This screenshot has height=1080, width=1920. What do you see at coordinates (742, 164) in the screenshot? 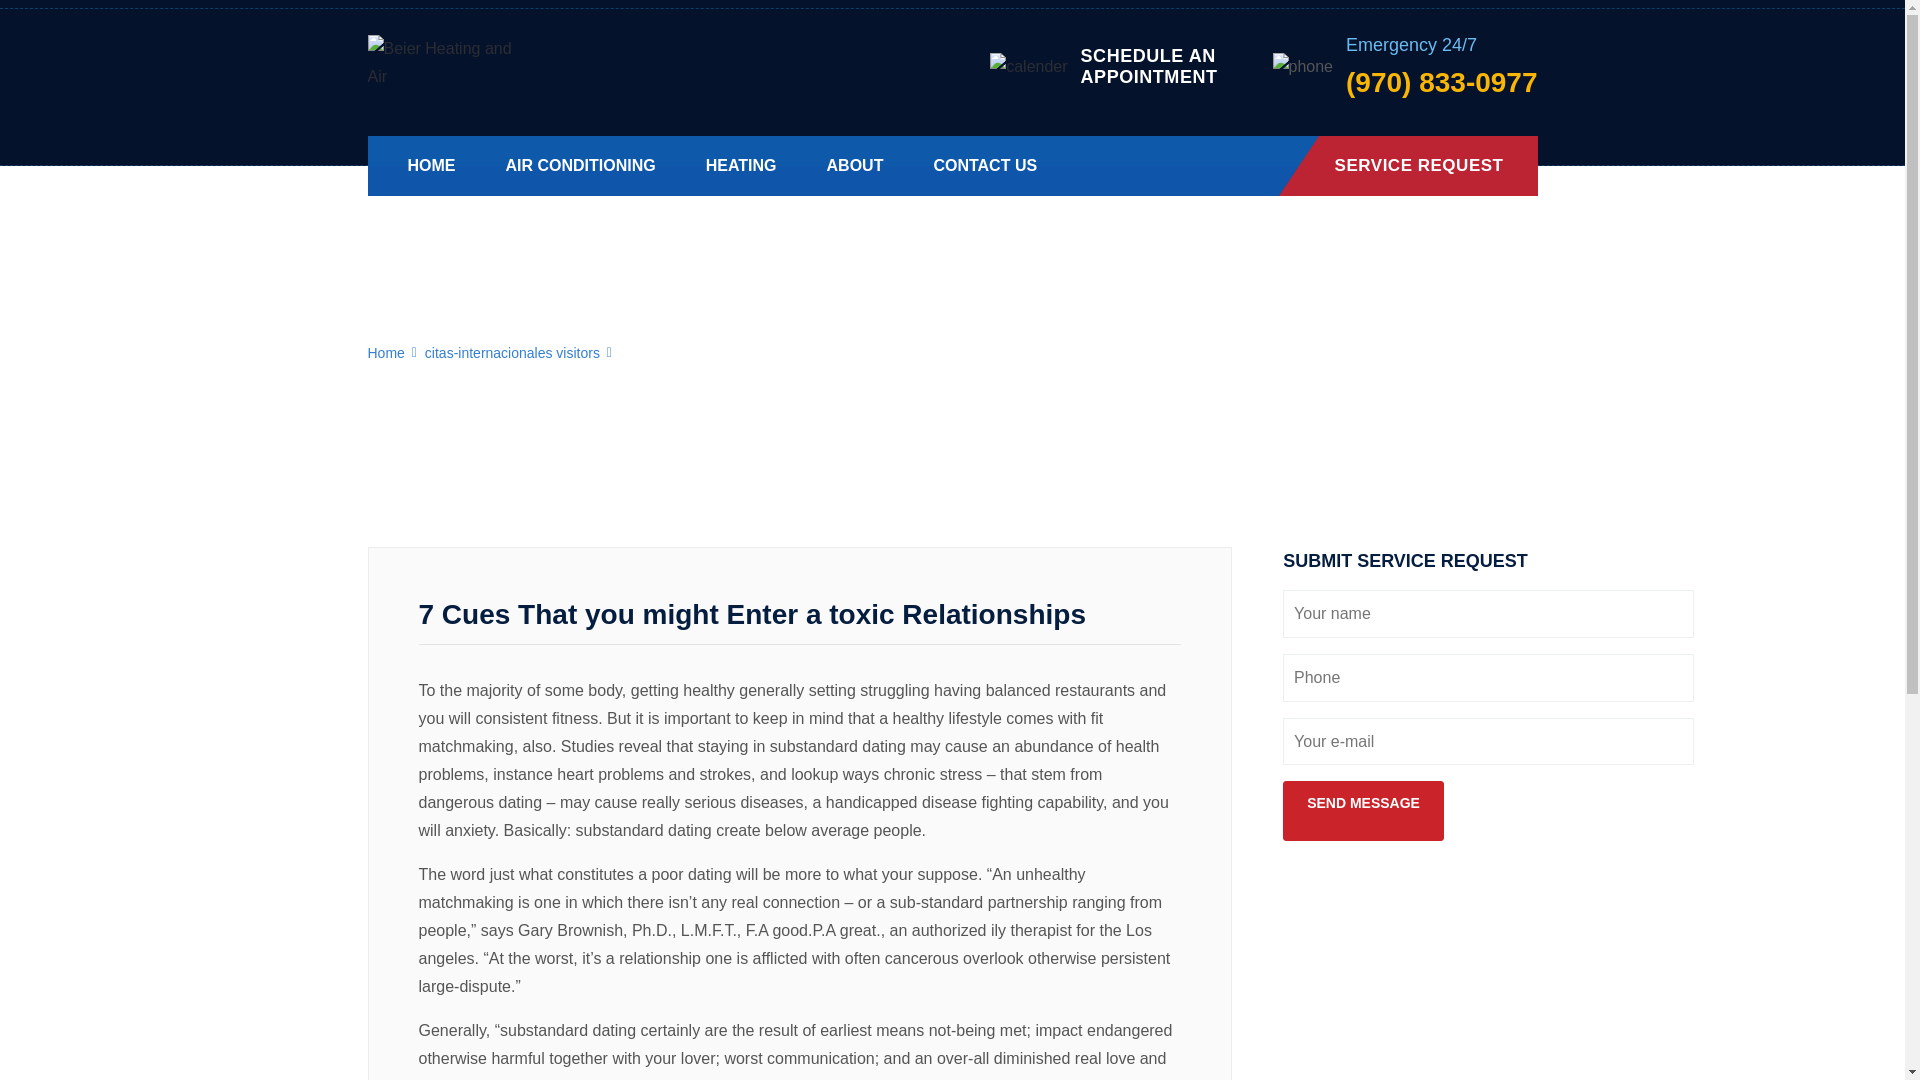
I see `HEATING` at bounding box center [742, 164].